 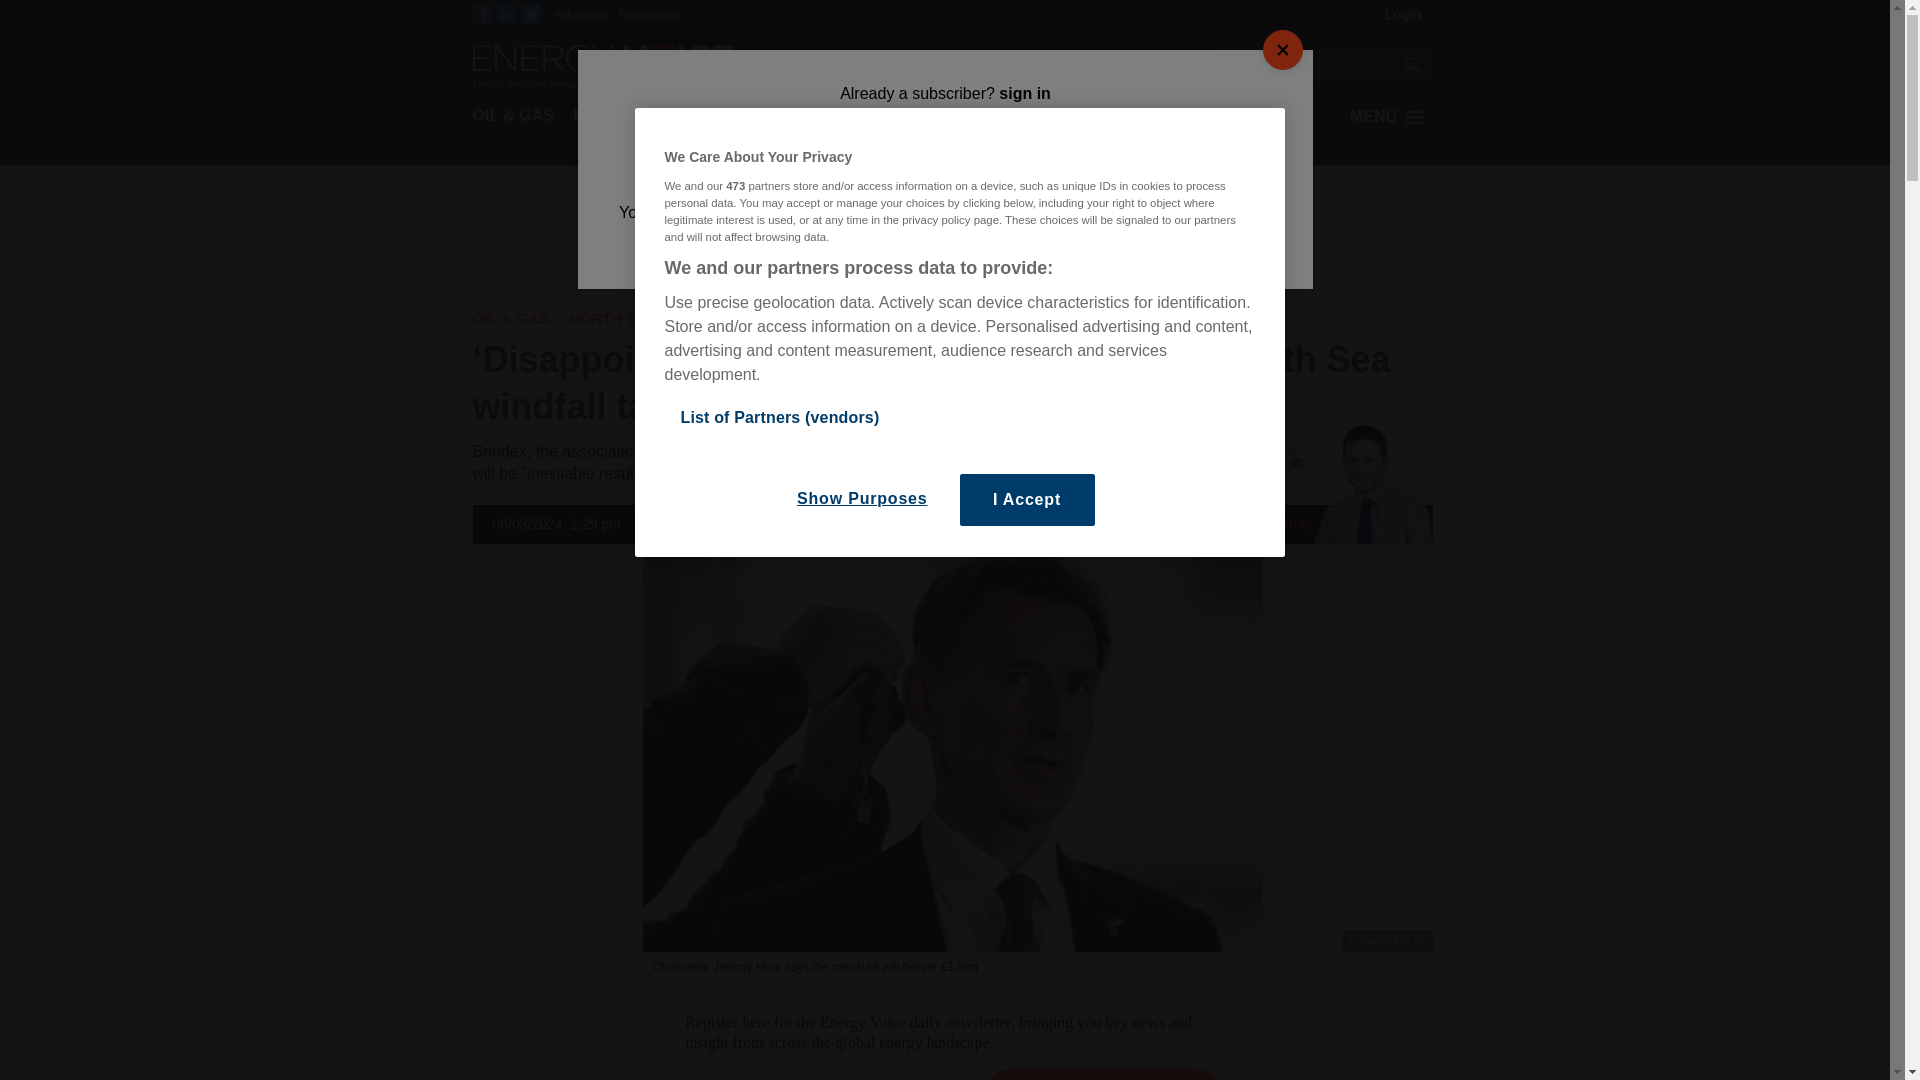 What do you see at coordinates (658, 116) in the screenshot?
I see `ENERGY TRANSITION` at bounding box center [658, 116].